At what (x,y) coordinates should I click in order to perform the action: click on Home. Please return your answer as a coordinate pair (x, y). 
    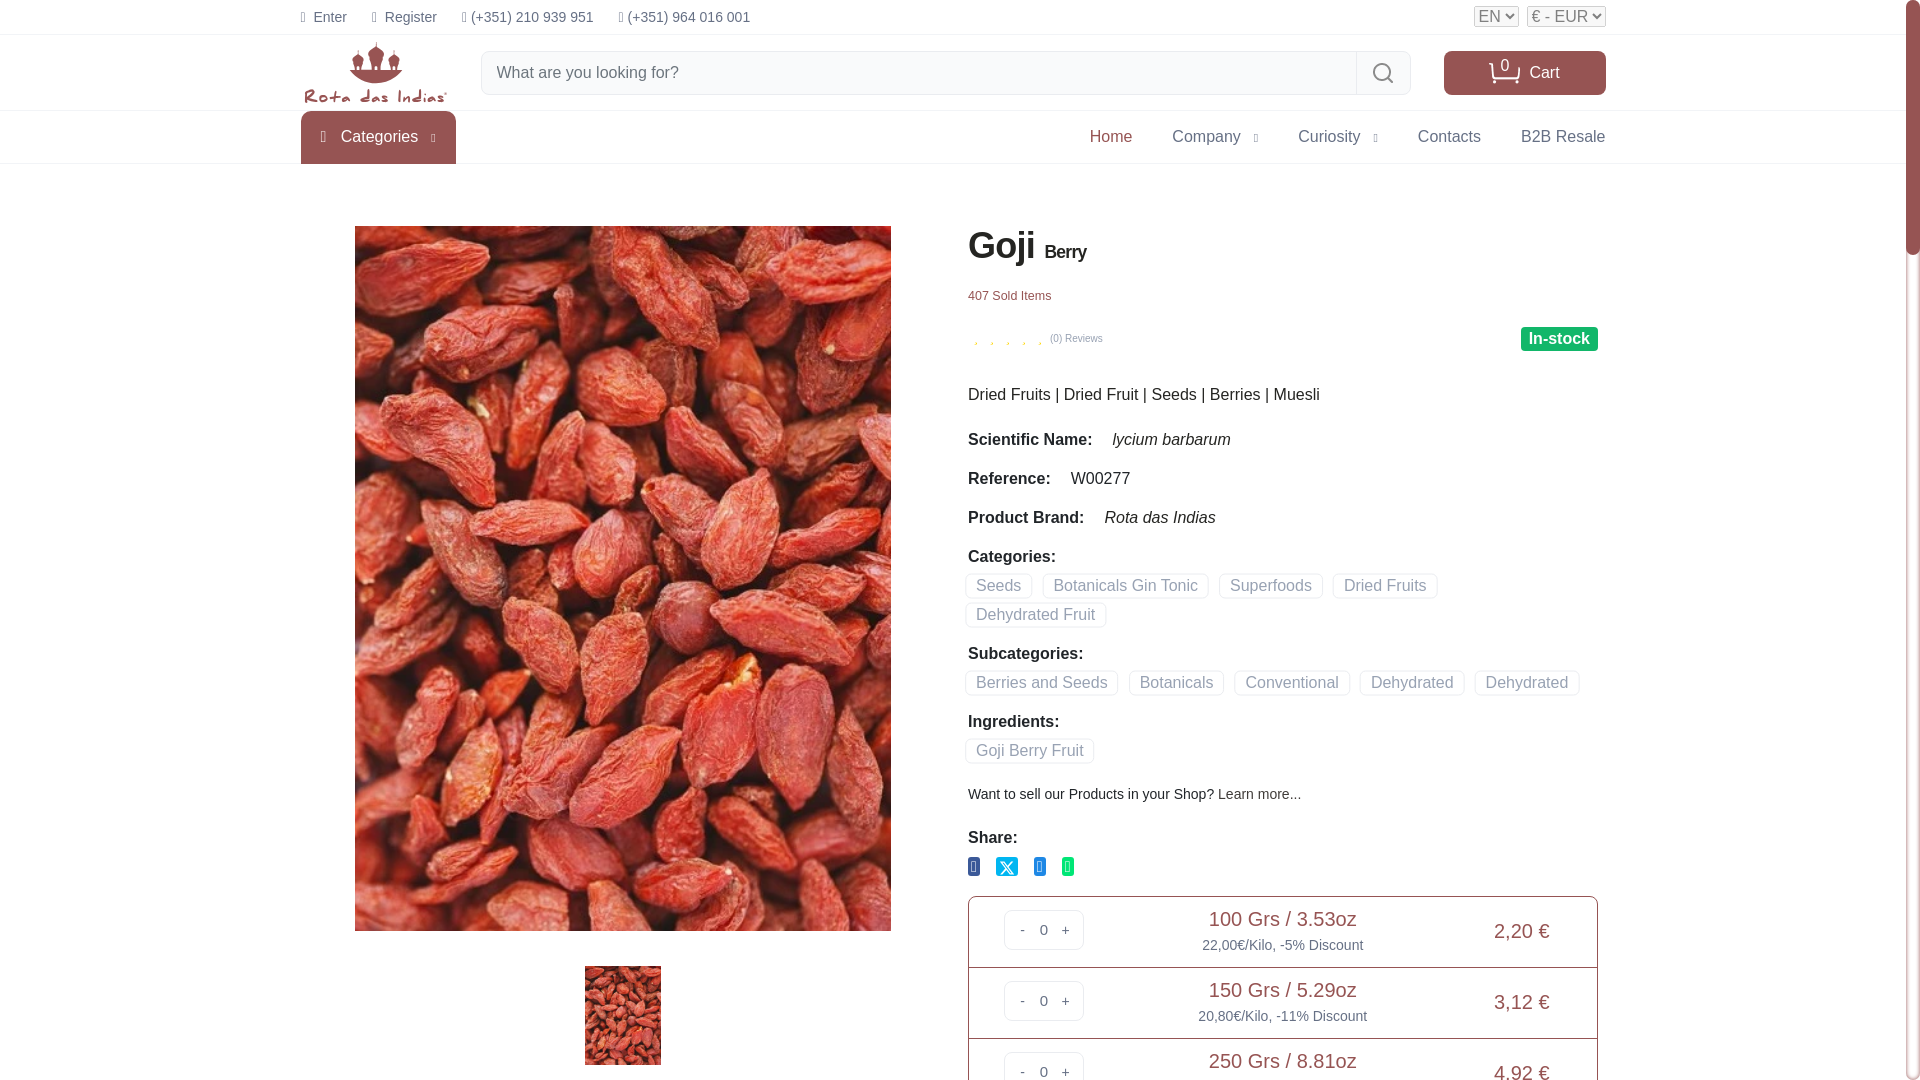
    Looking at the image, I should click on (1449, 136).